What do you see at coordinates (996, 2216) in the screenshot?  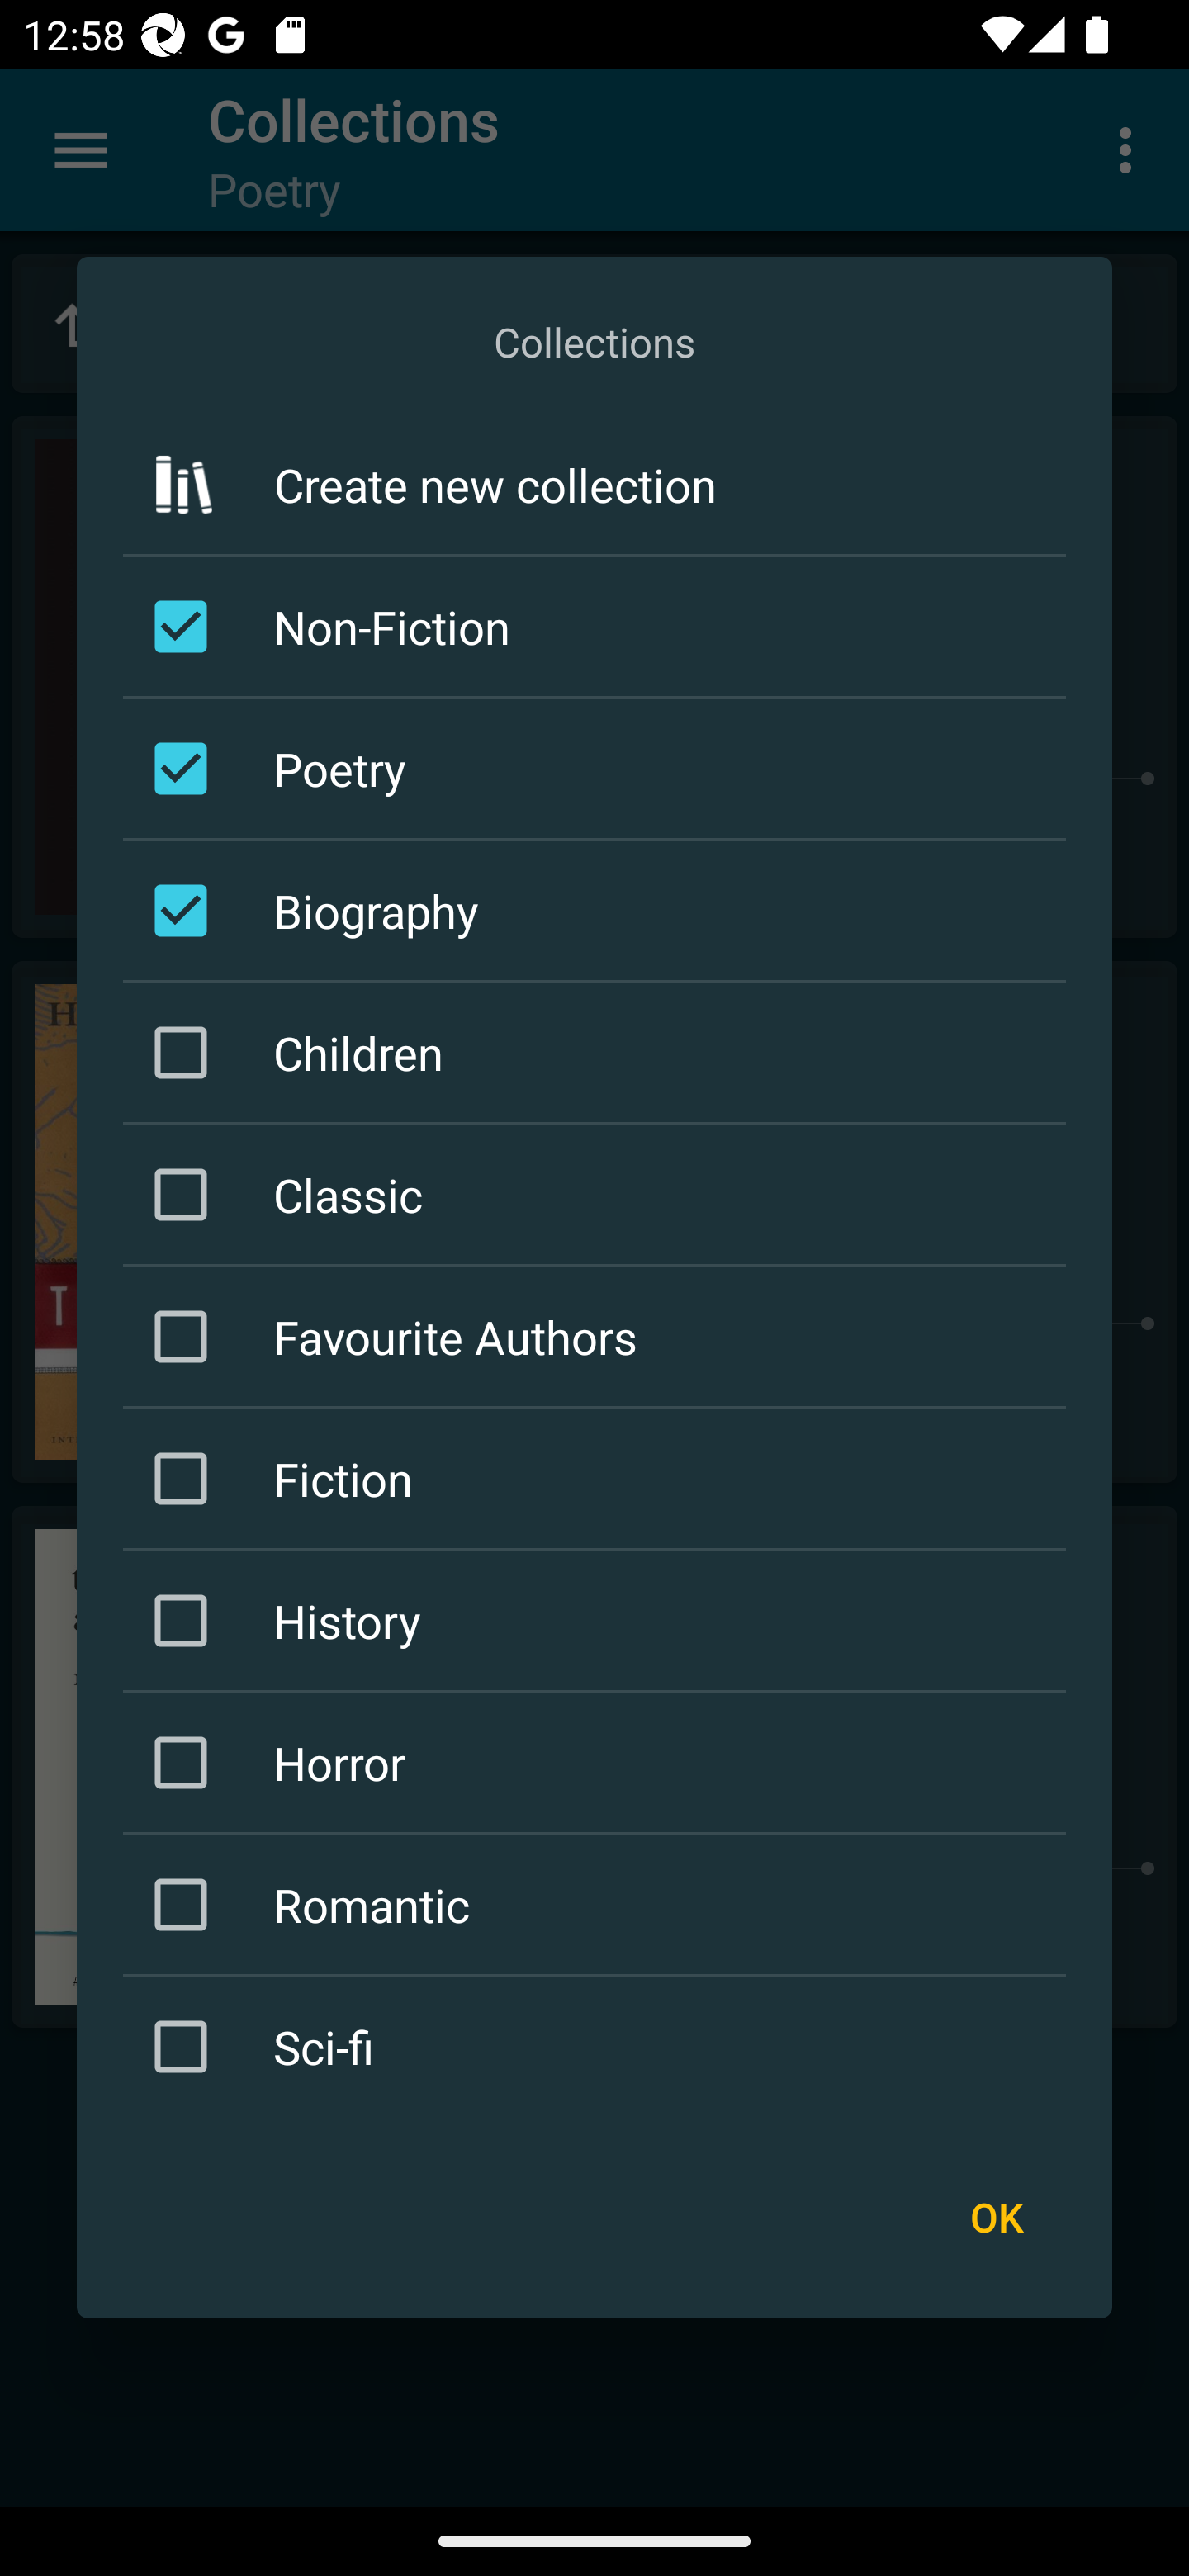 I see `OK` at bounding box center [996, 2216].